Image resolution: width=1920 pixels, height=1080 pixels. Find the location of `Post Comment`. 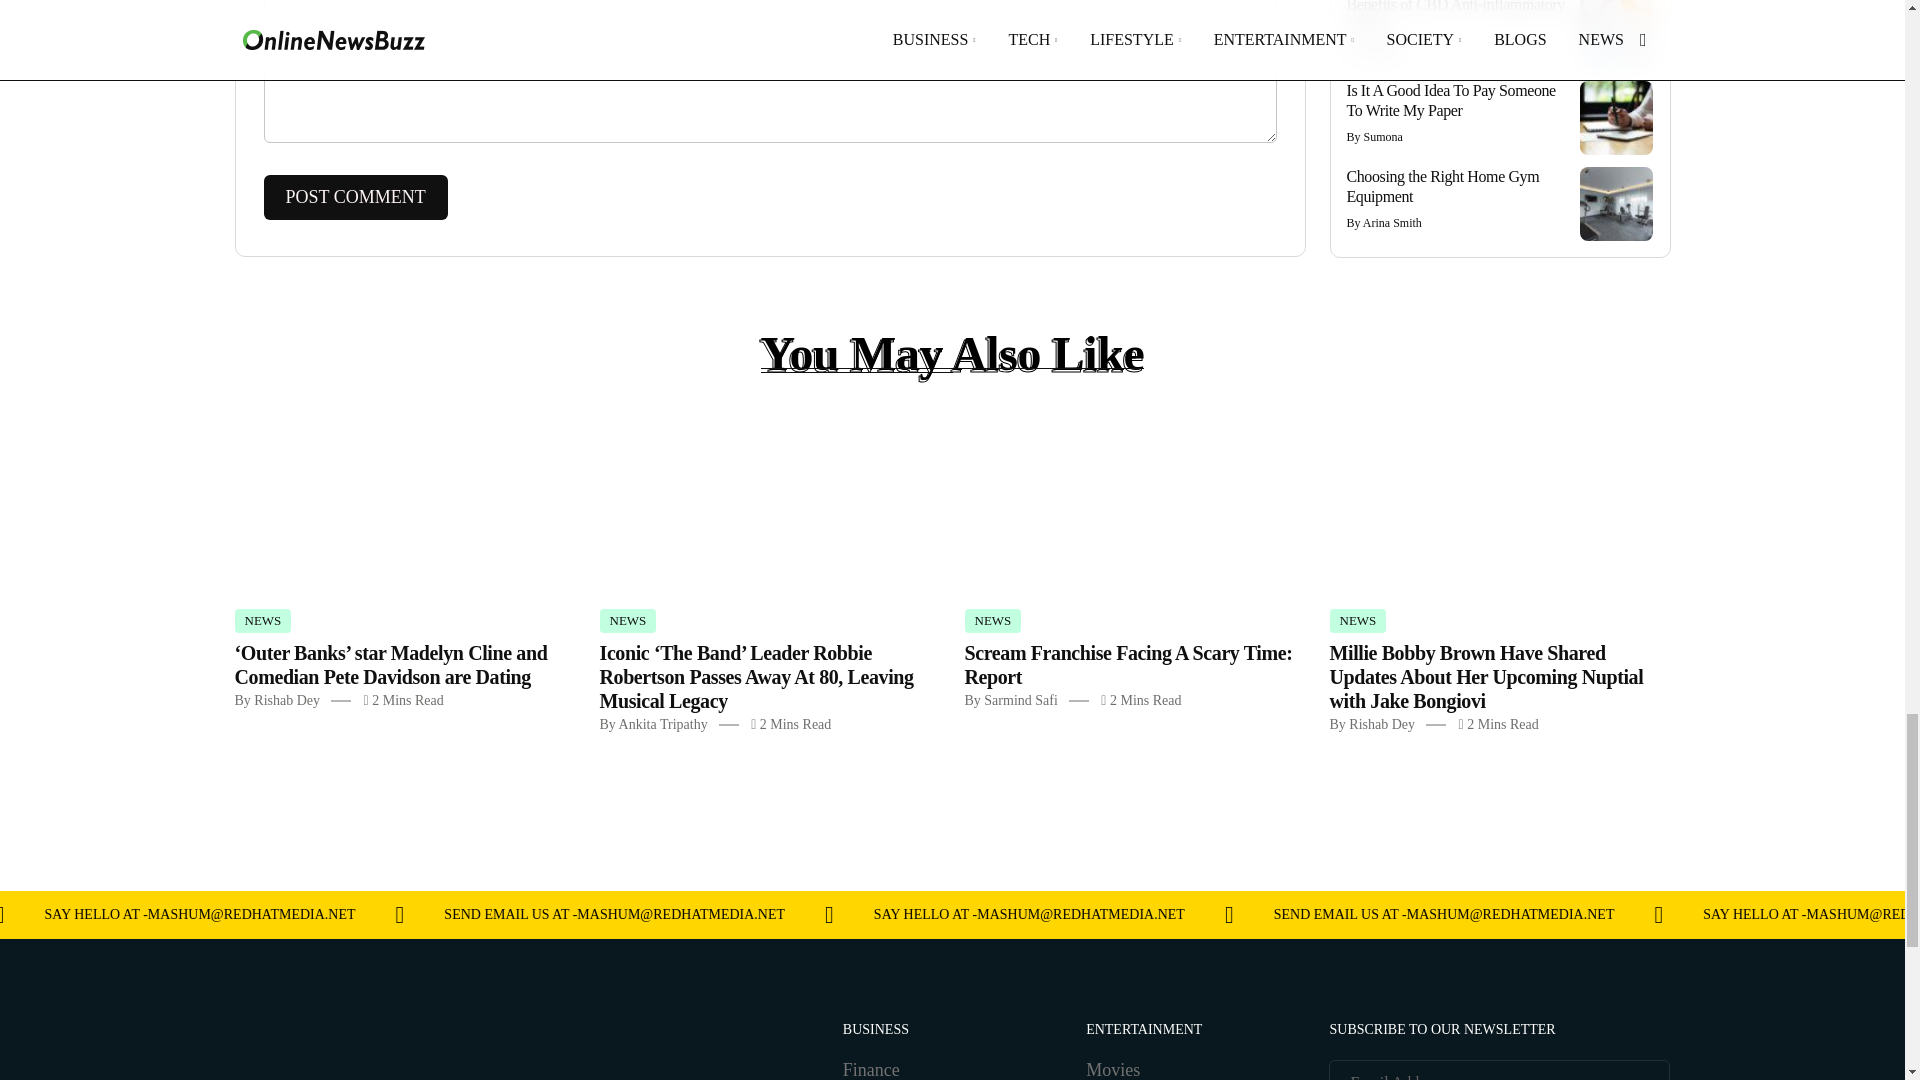

Post Comment is located at coordinates (356, 197).